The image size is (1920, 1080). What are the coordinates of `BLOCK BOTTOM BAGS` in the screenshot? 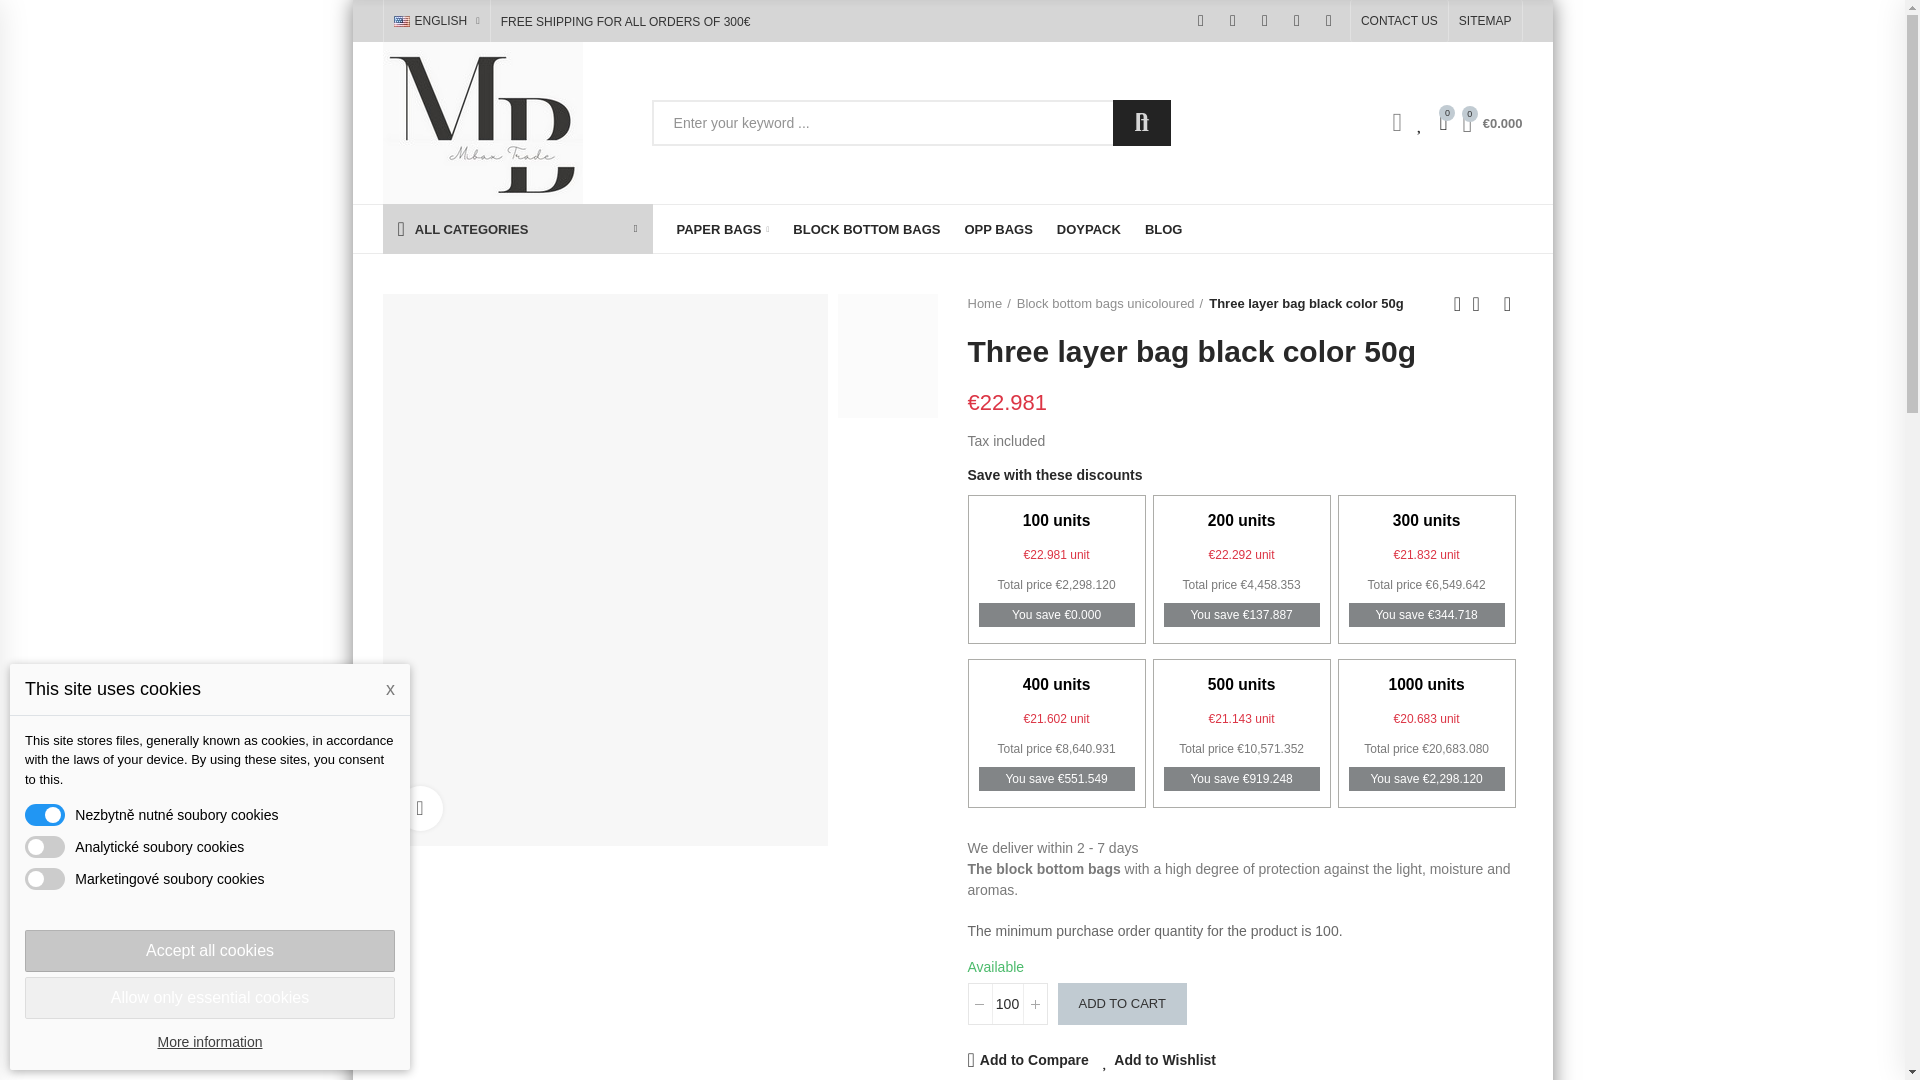 It's located at (866, 228).